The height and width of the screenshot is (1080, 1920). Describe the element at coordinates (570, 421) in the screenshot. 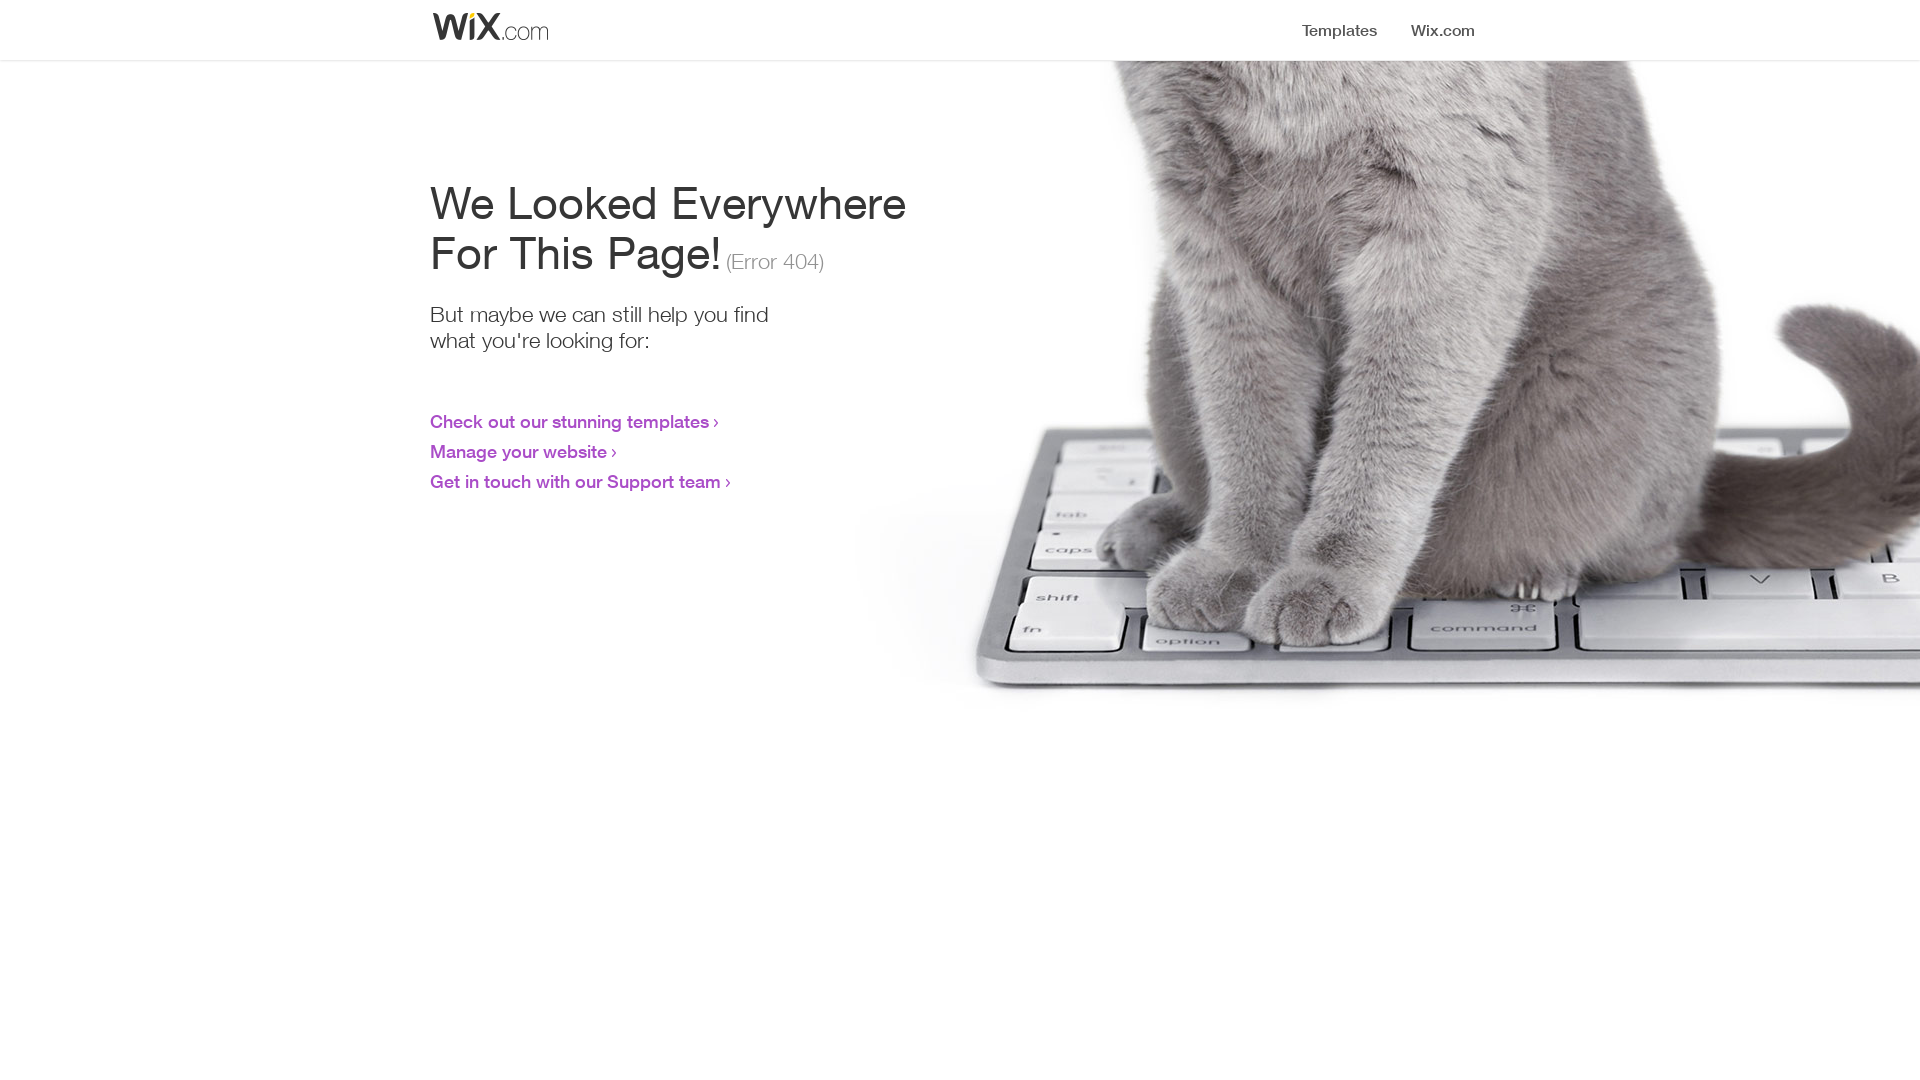

I see `Check out our stunning templates` at that location.